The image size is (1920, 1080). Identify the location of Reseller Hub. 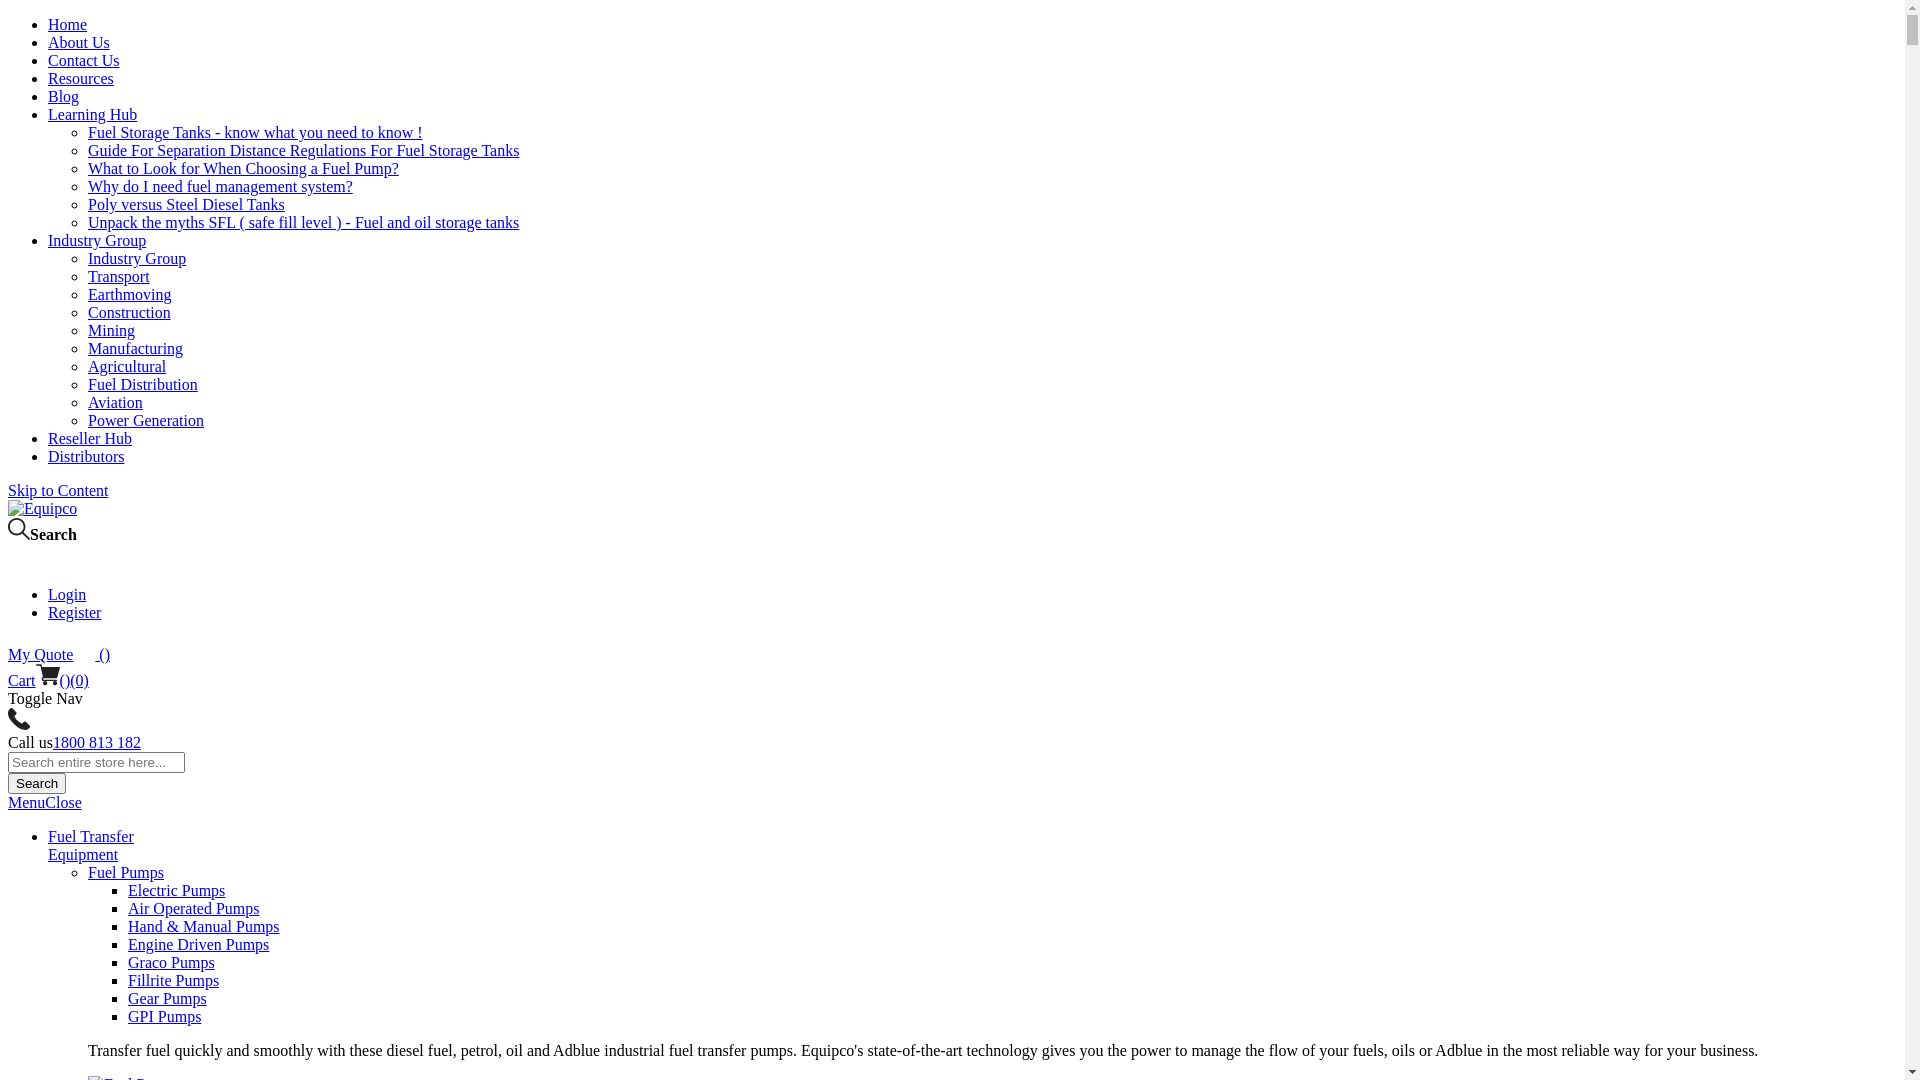
(90, 438).